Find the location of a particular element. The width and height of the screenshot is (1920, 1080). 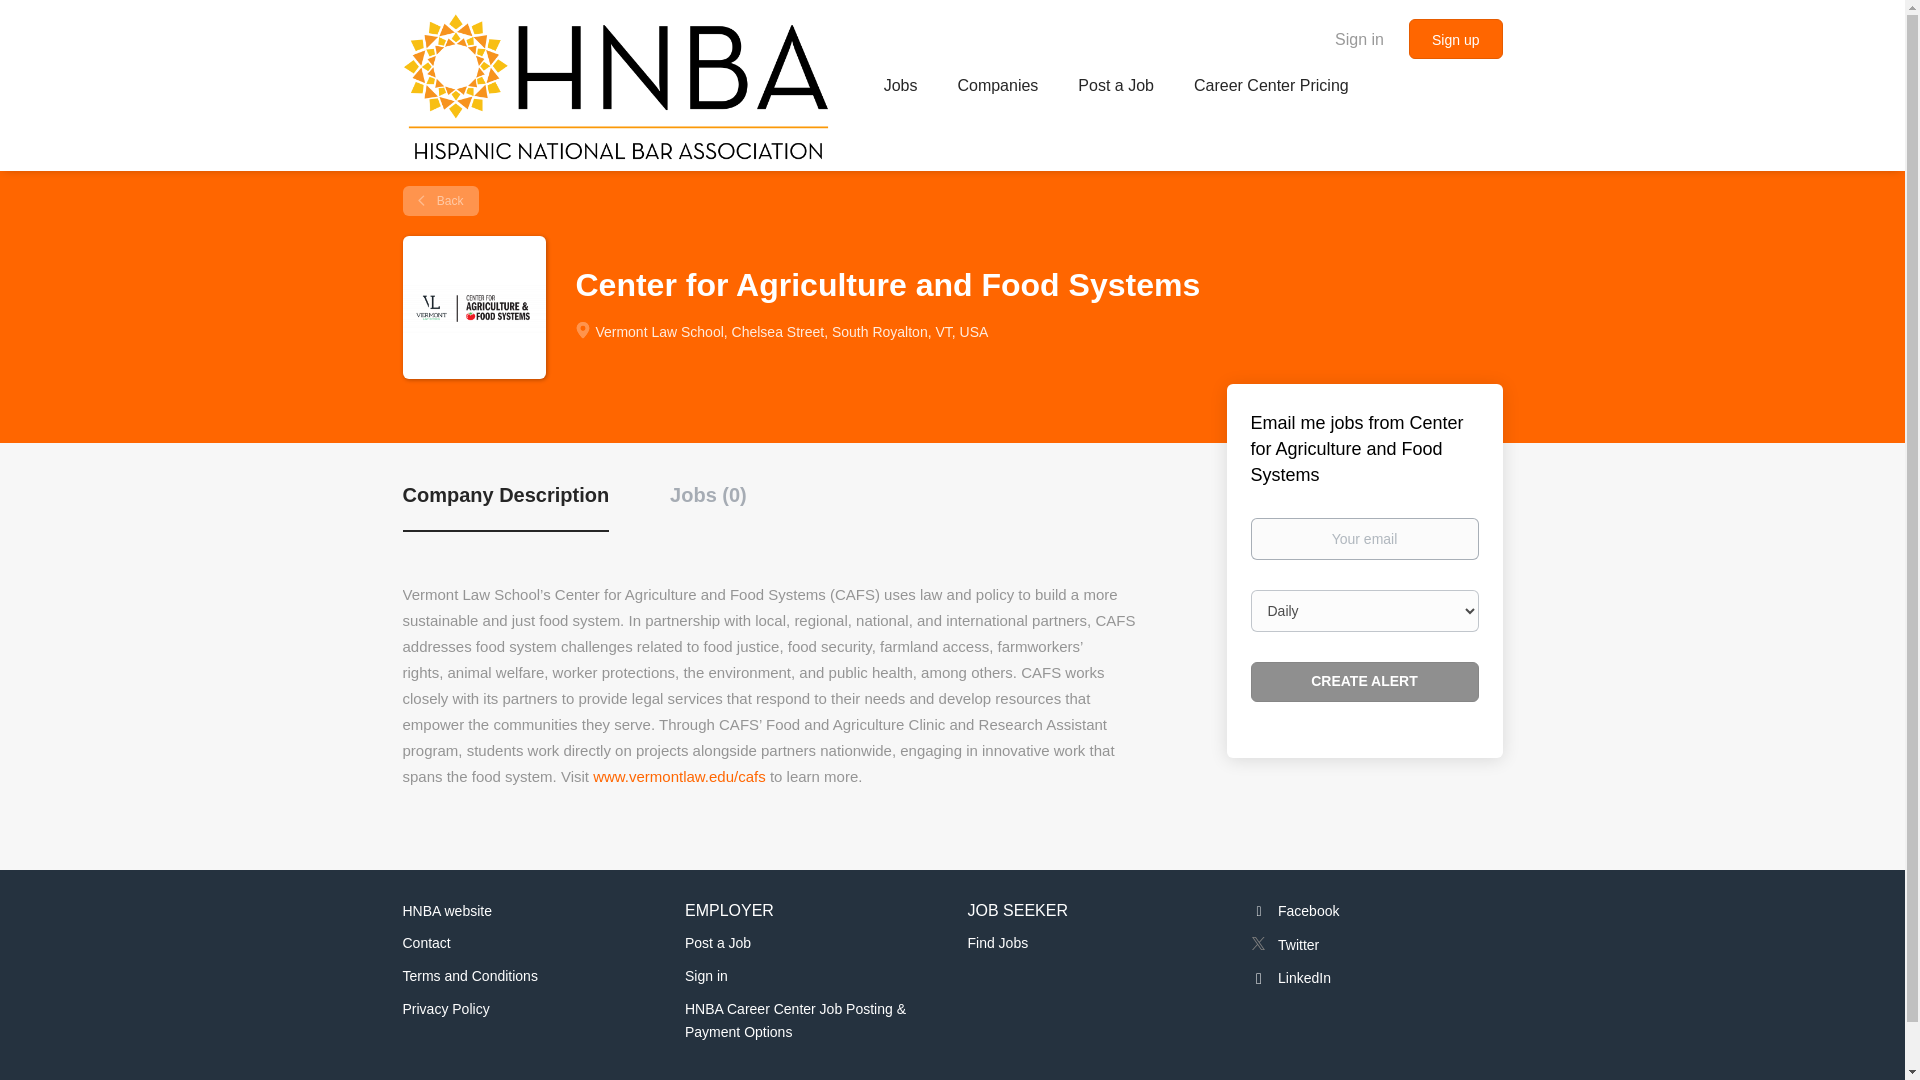

Career Center Pricing is located at coordinates (1272, 88).